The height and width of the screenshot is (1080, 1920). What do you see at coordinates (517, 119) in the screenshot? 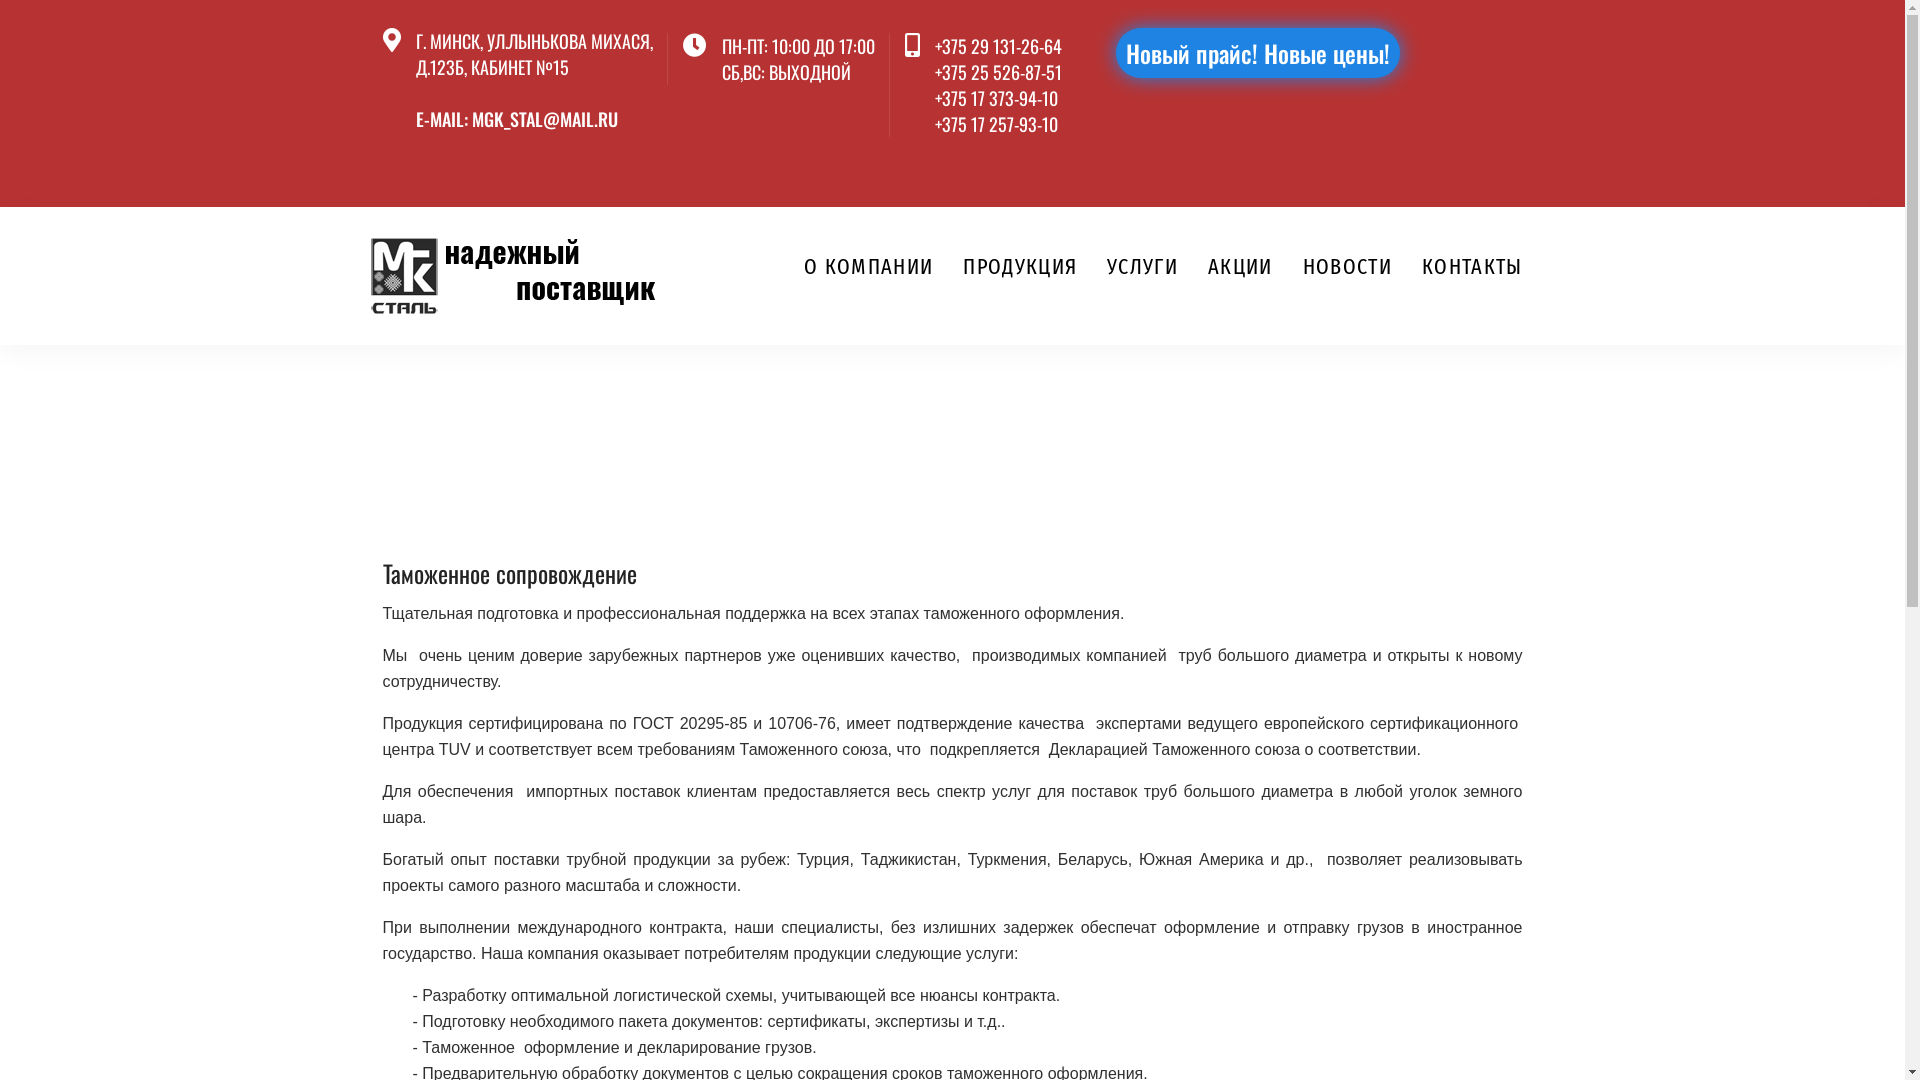
I see `E-MAIL: MGK_STAL@MAIL.RU` at bounding box center [517, 119].